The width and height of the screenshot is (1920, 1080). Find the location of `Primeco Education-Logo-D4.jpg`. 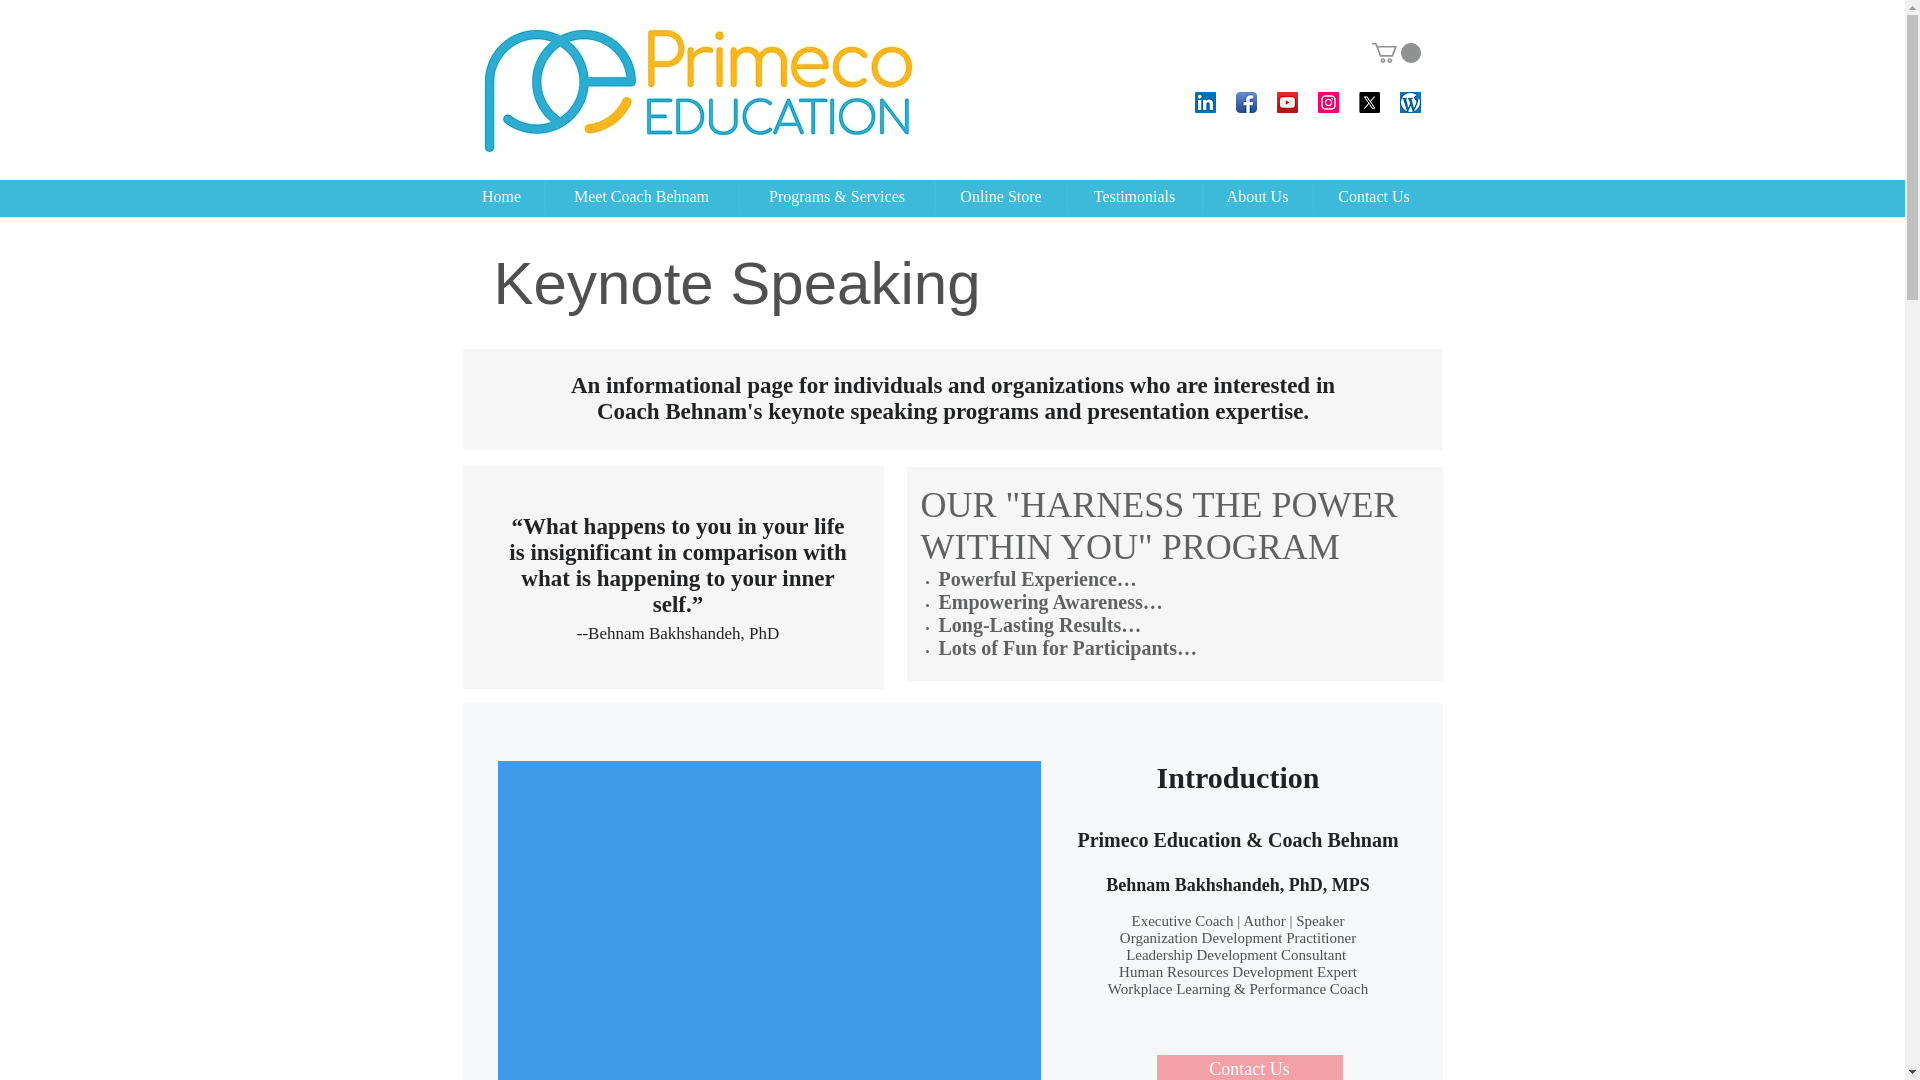

Primeco Education-Logo-D4.jpg is located at coordinates (698, 90).